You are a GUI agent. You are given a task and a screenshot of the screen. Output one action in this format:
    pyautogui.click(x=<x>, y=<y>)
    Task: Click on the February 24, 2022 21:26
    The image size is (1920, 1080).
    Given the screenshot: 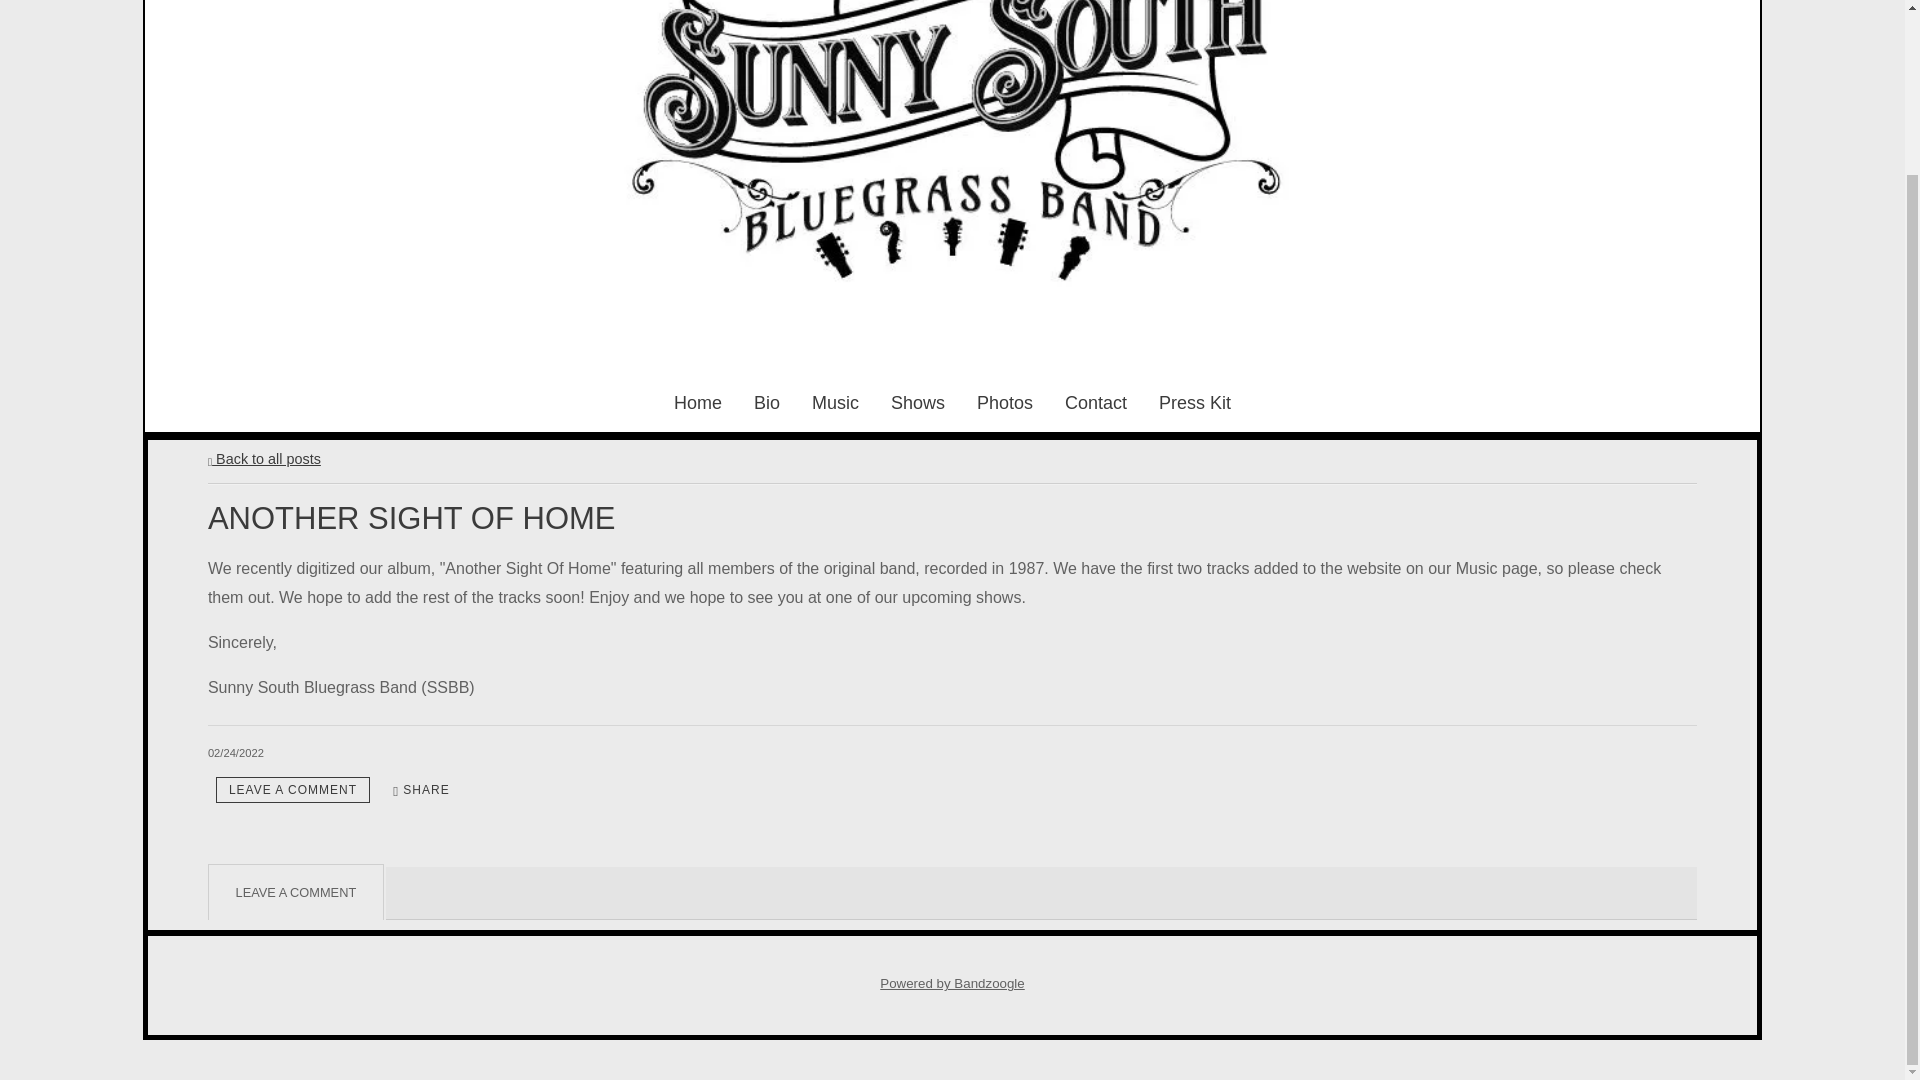 What is the action you would take?
    pyautogui.click(x=236, y=753)
    